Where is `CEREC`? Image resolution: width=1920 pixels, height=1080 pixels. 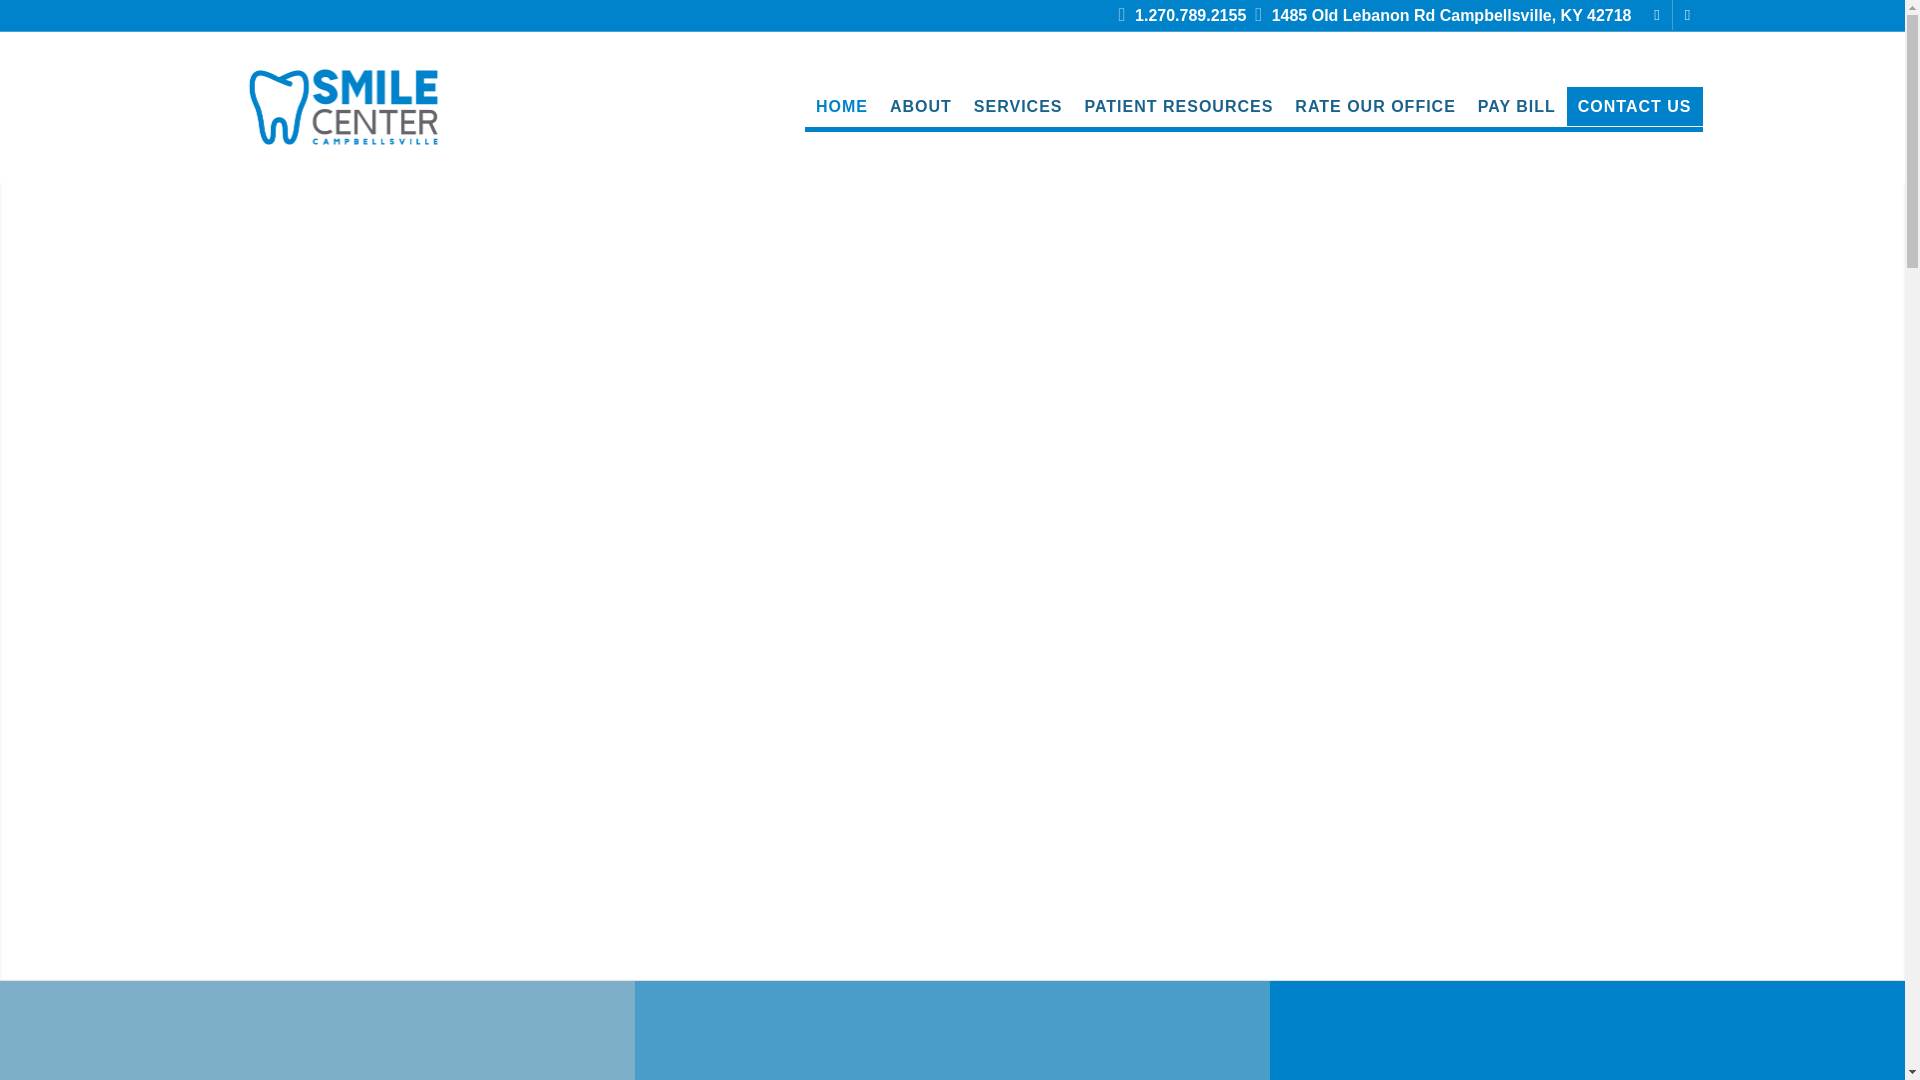 CEREC is located at coordinates (952, 1040).